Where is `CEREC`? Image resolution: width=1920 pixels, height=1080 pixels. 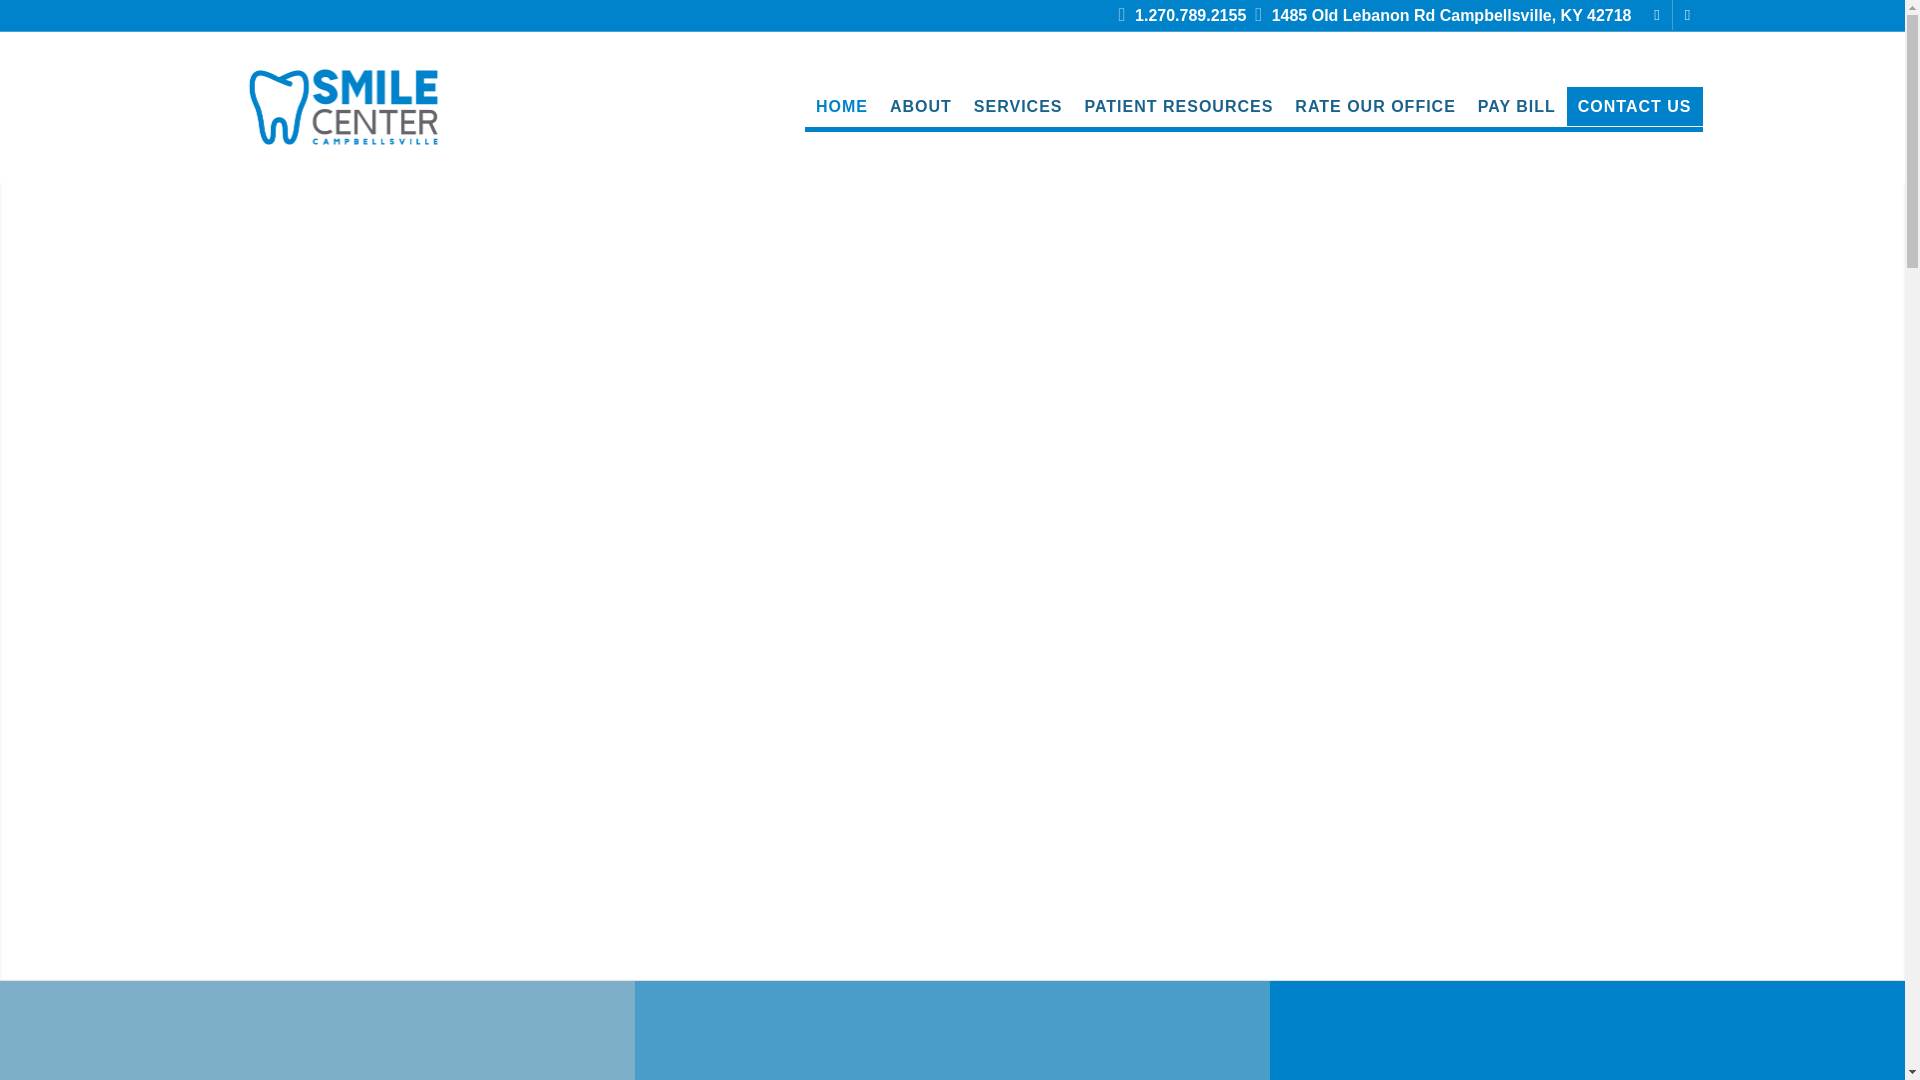 CEREC is located at coordinates (952, 1040).